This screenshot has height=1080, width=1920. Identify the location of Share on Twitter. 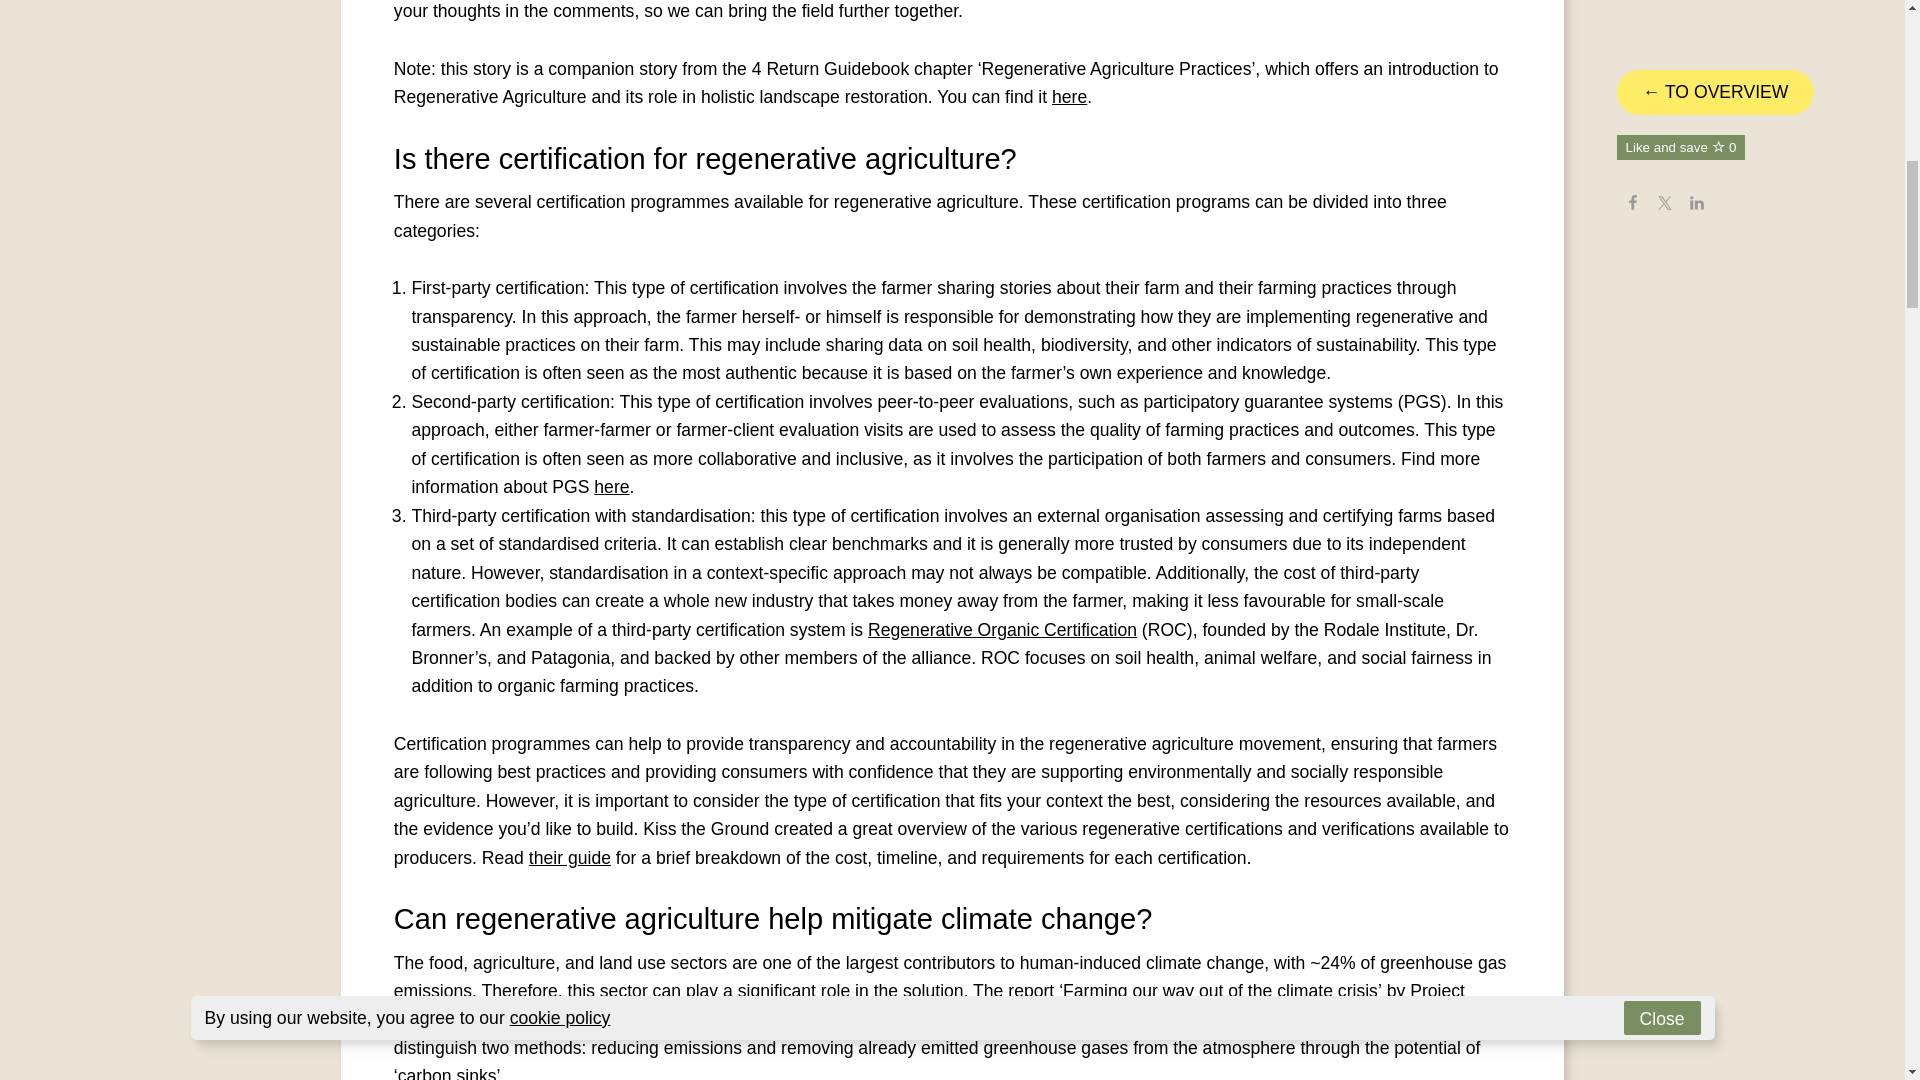
(1665, 14).